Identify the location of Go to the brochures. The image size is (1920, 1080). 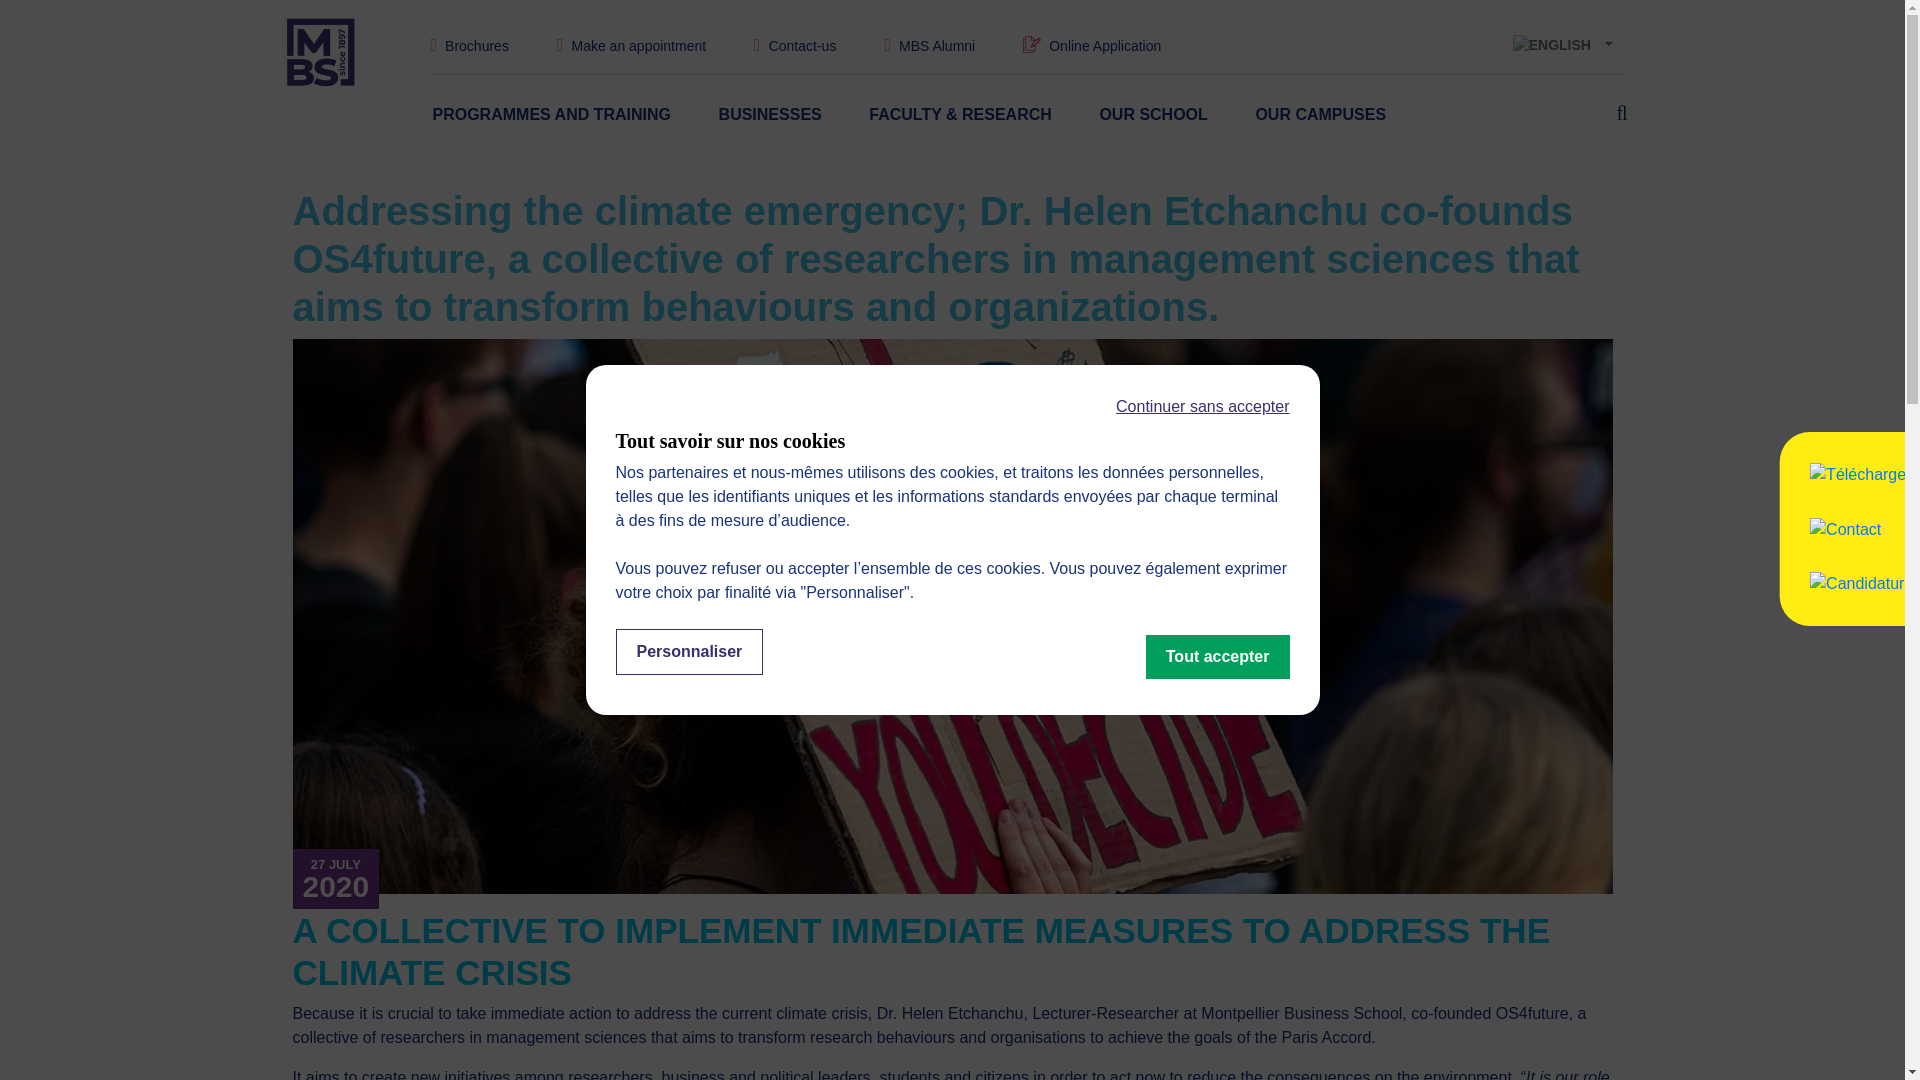
(476, 46).